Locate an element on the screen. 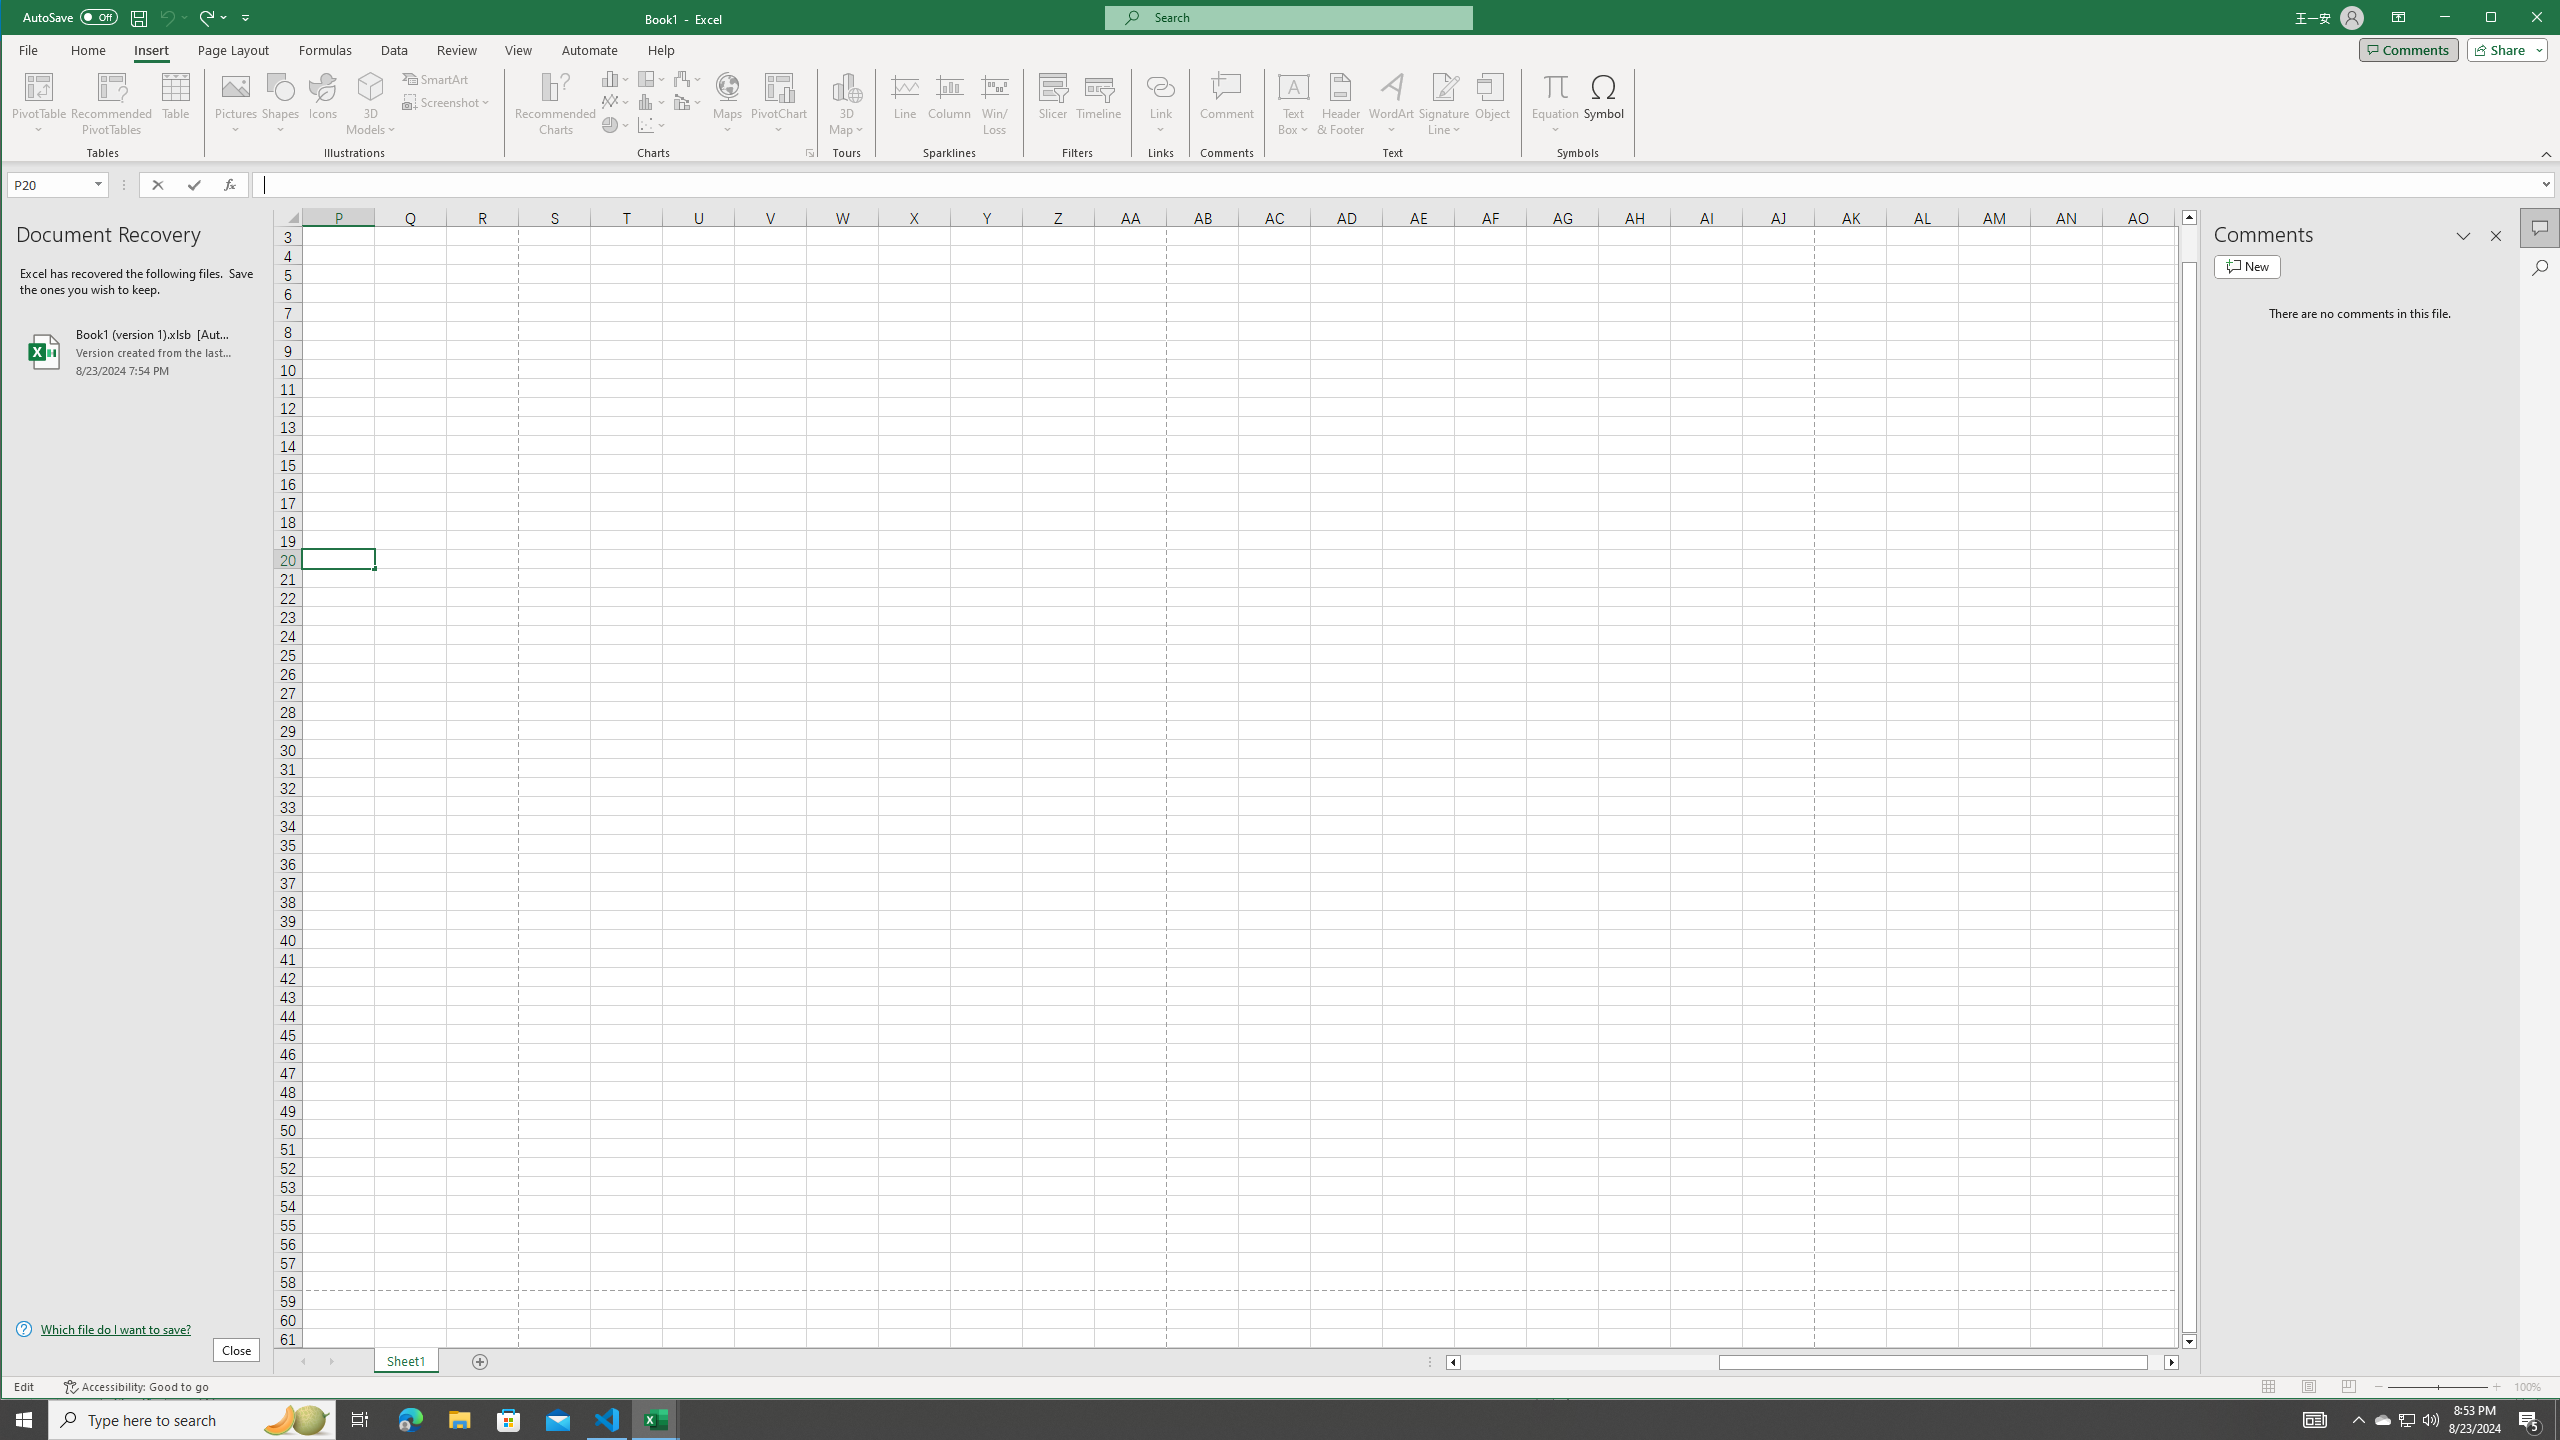 Image resolution: width=2560 pixels, height=1440 pixels. Signature Line is located at coordinates (1445, 86).